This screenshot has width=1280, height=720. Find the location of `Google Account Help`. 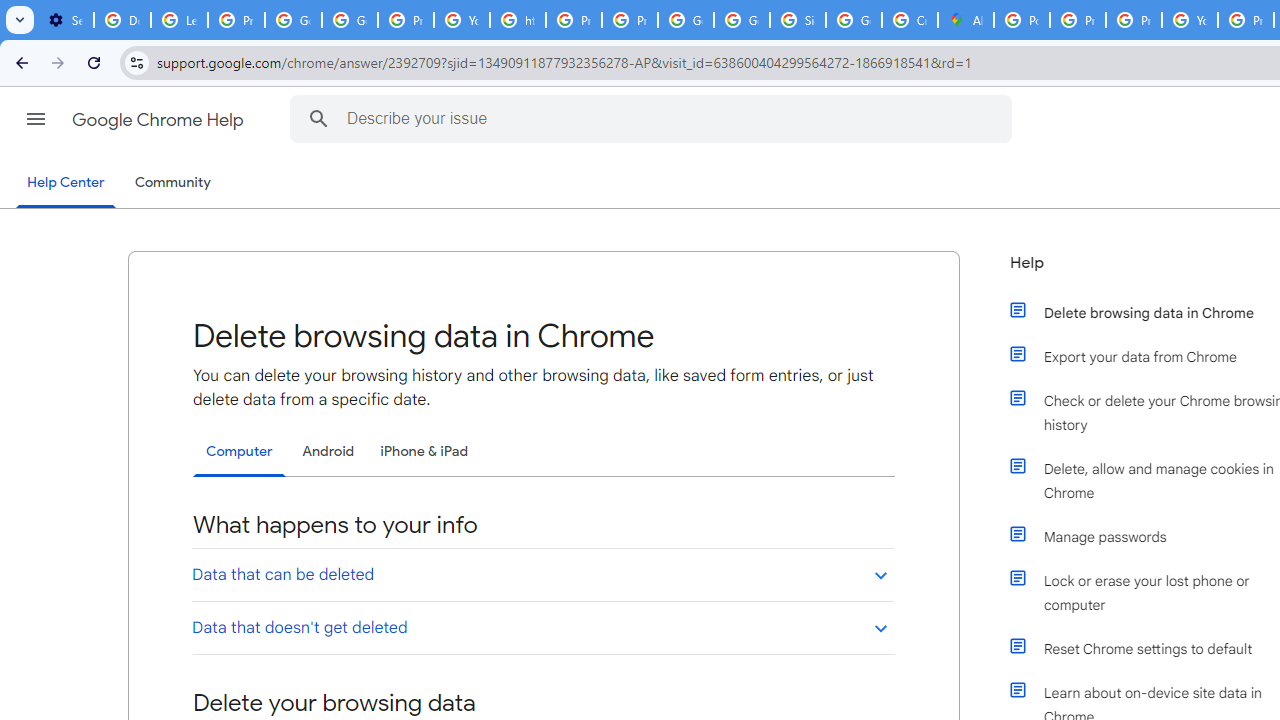

Google Account Help is located at coordinates (294, 20).